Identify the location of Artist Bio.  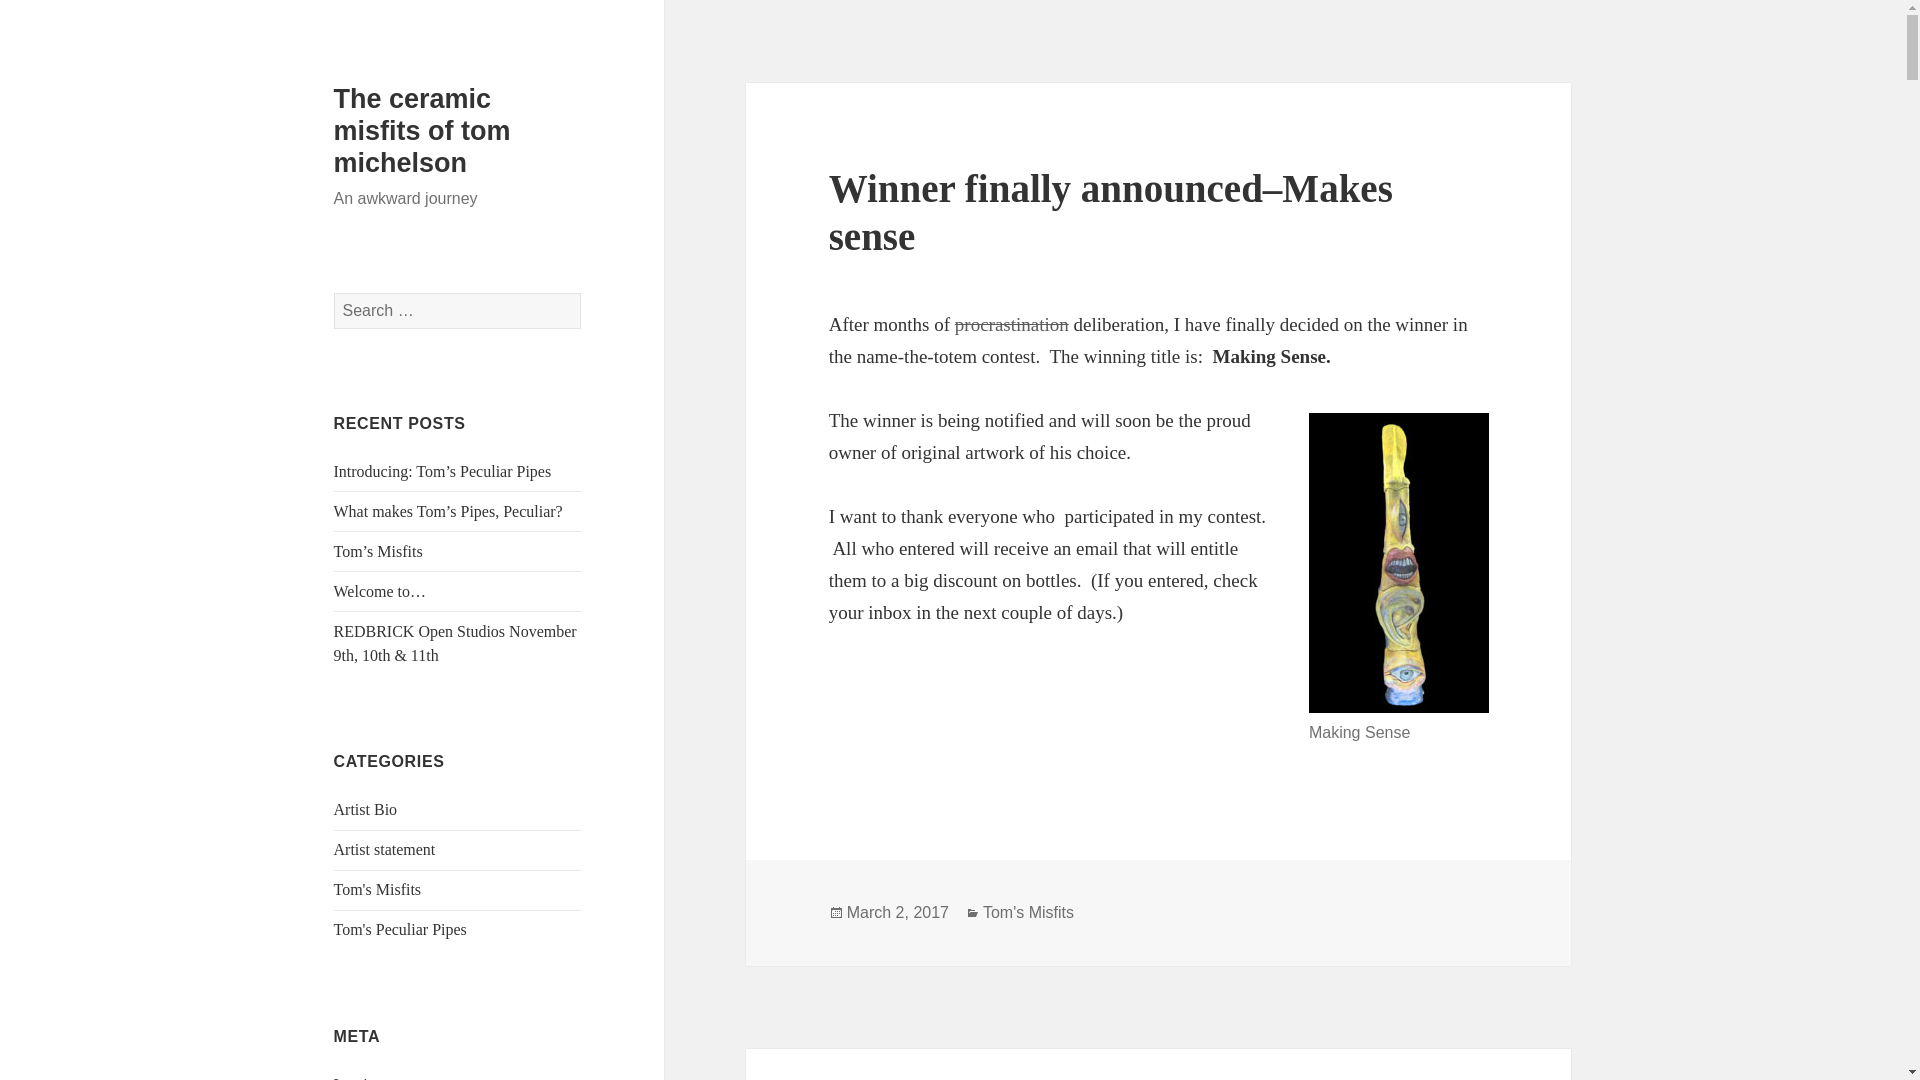
(366, 809).